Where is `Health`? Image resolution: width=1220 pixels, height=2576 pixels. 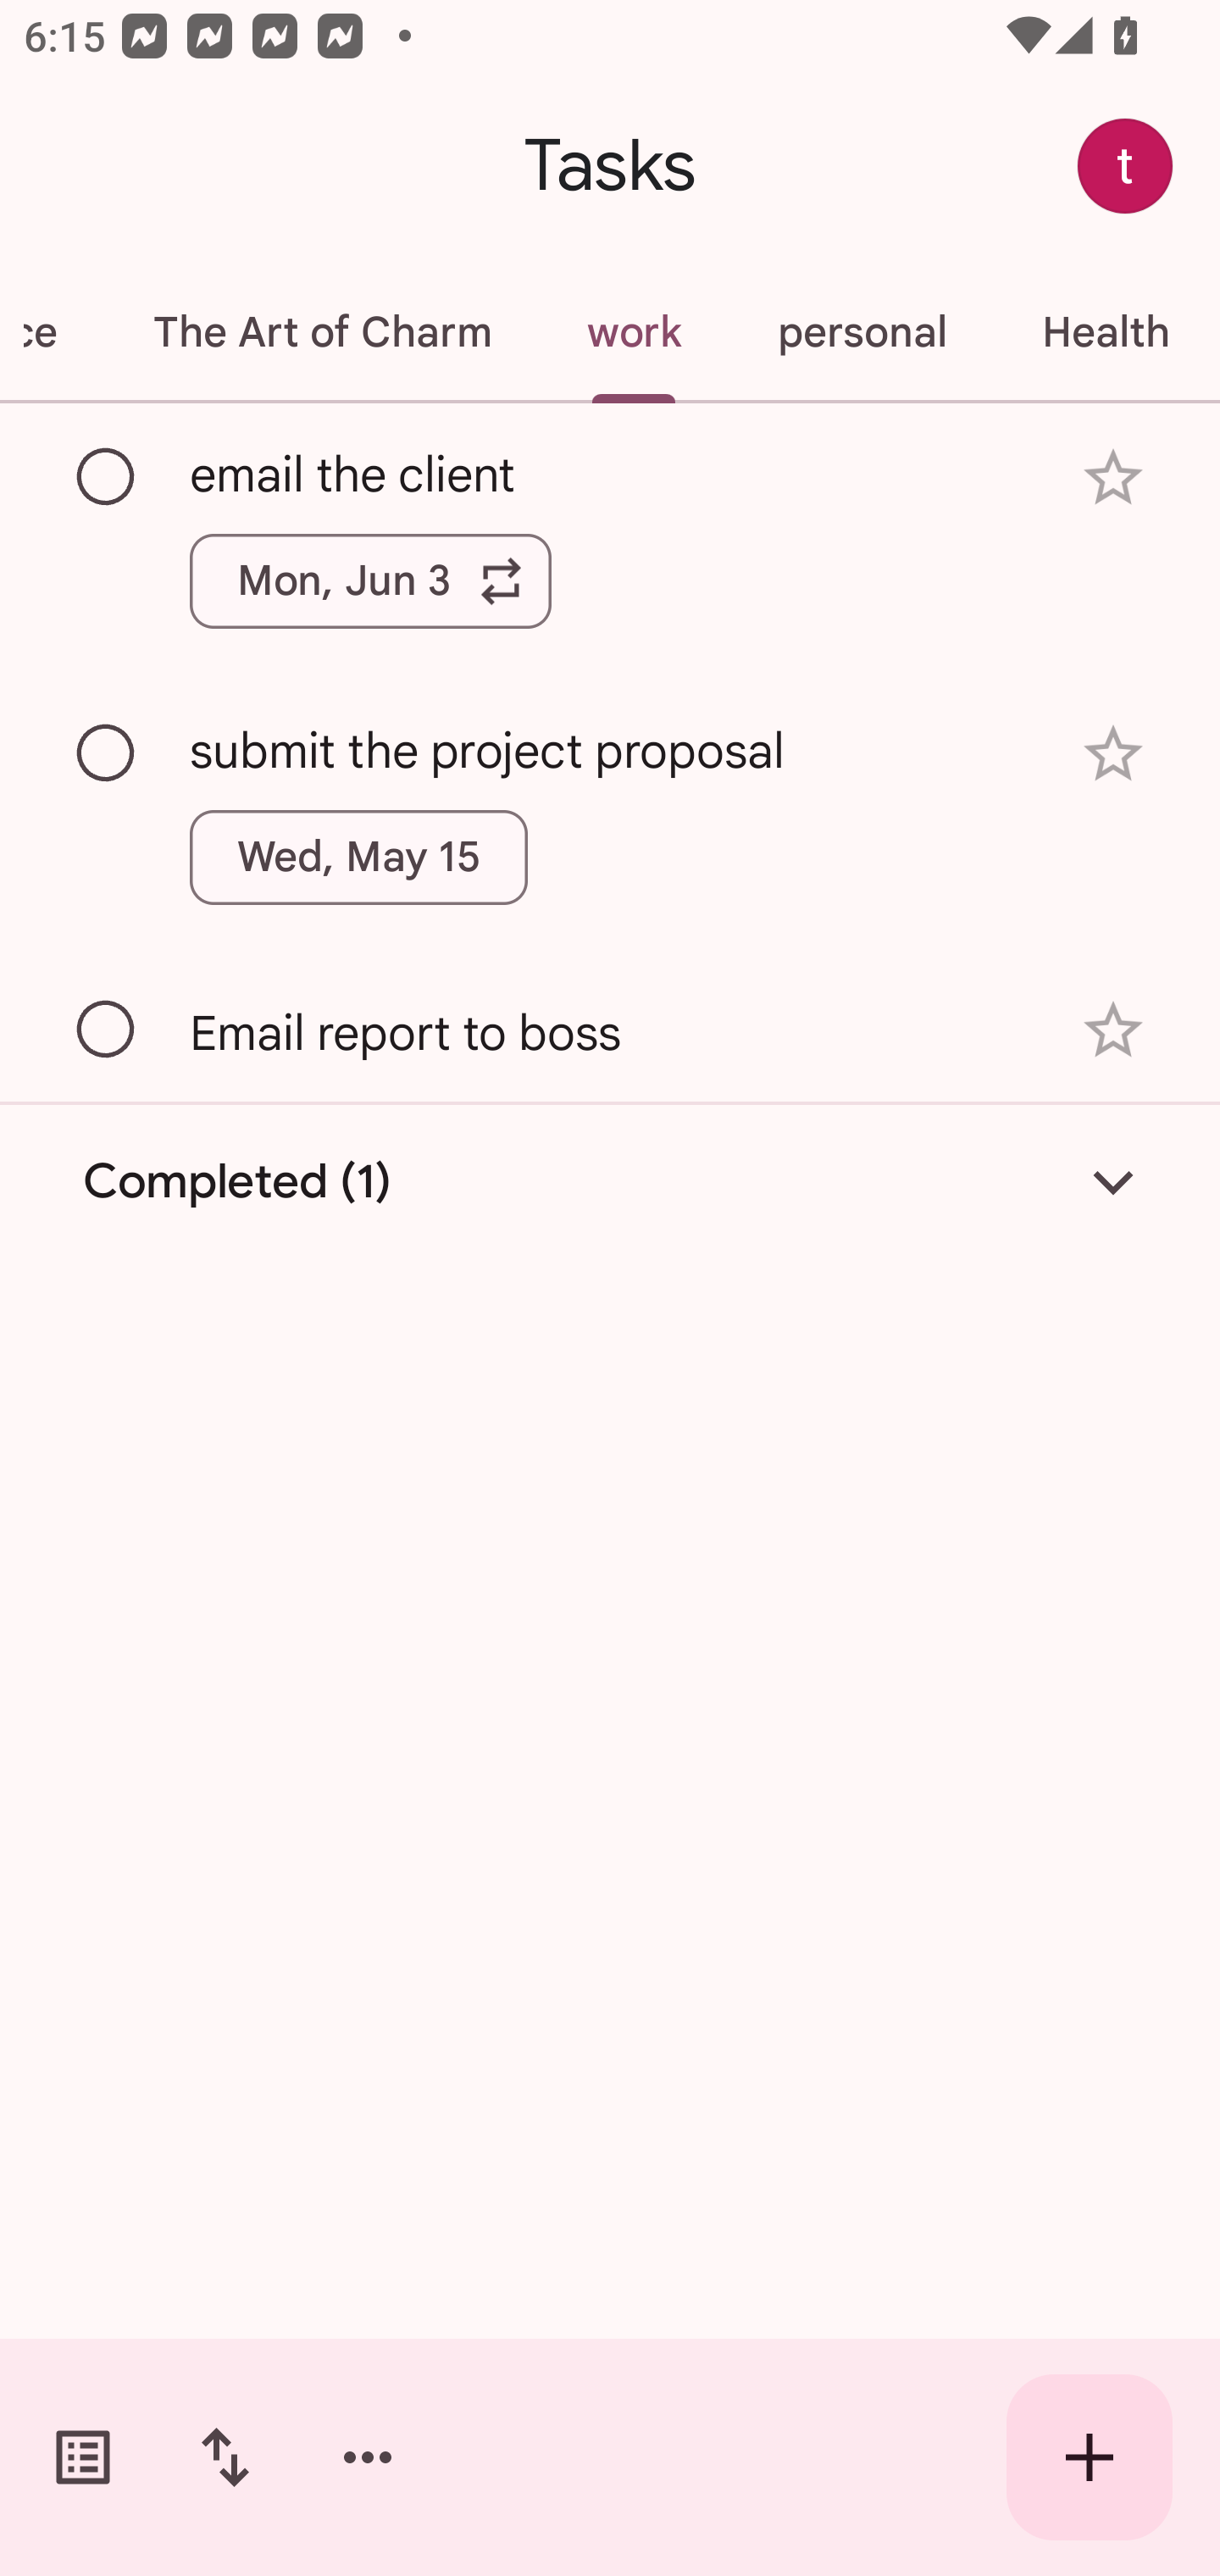 Health is located at coordinates (1106, 332).